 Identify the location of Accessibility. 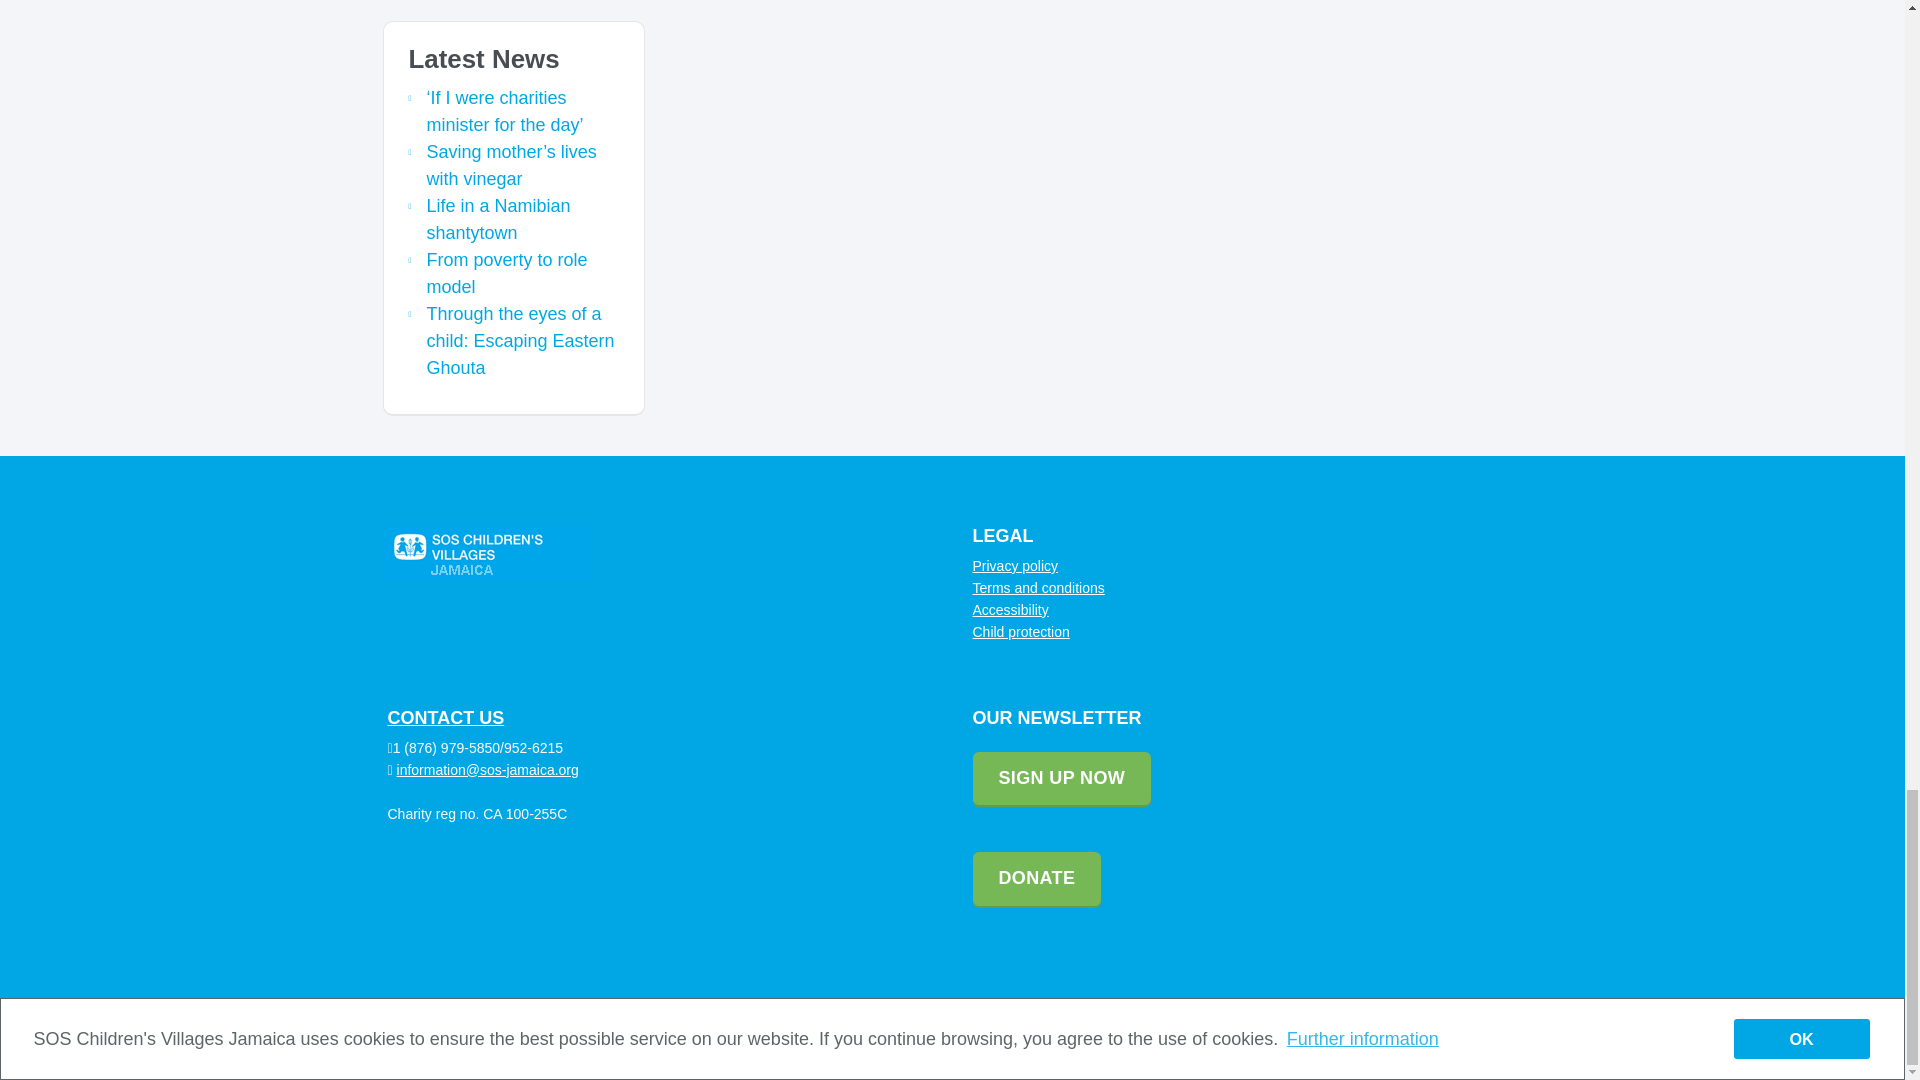
(1010, 609).